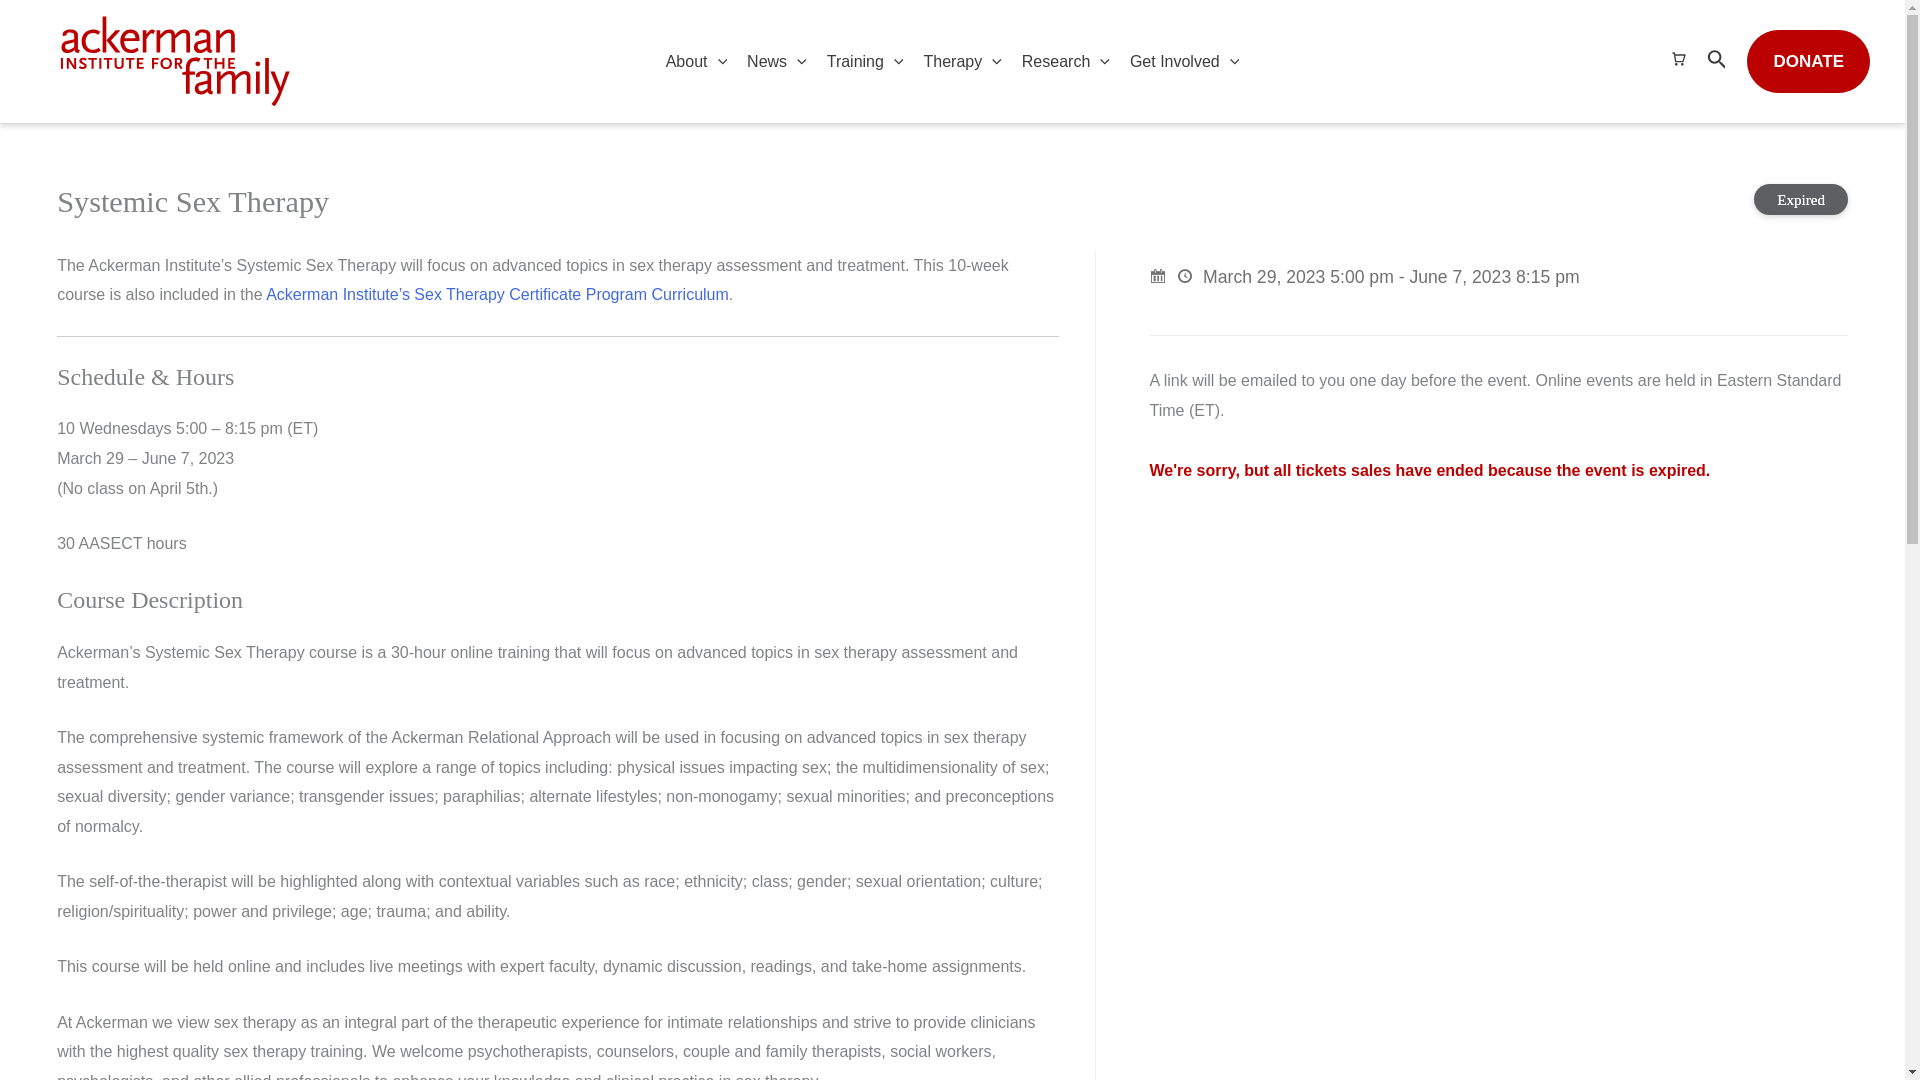 This screenshot has height=1080, width=1920. I want to click on Therapy, so click(962, 62).